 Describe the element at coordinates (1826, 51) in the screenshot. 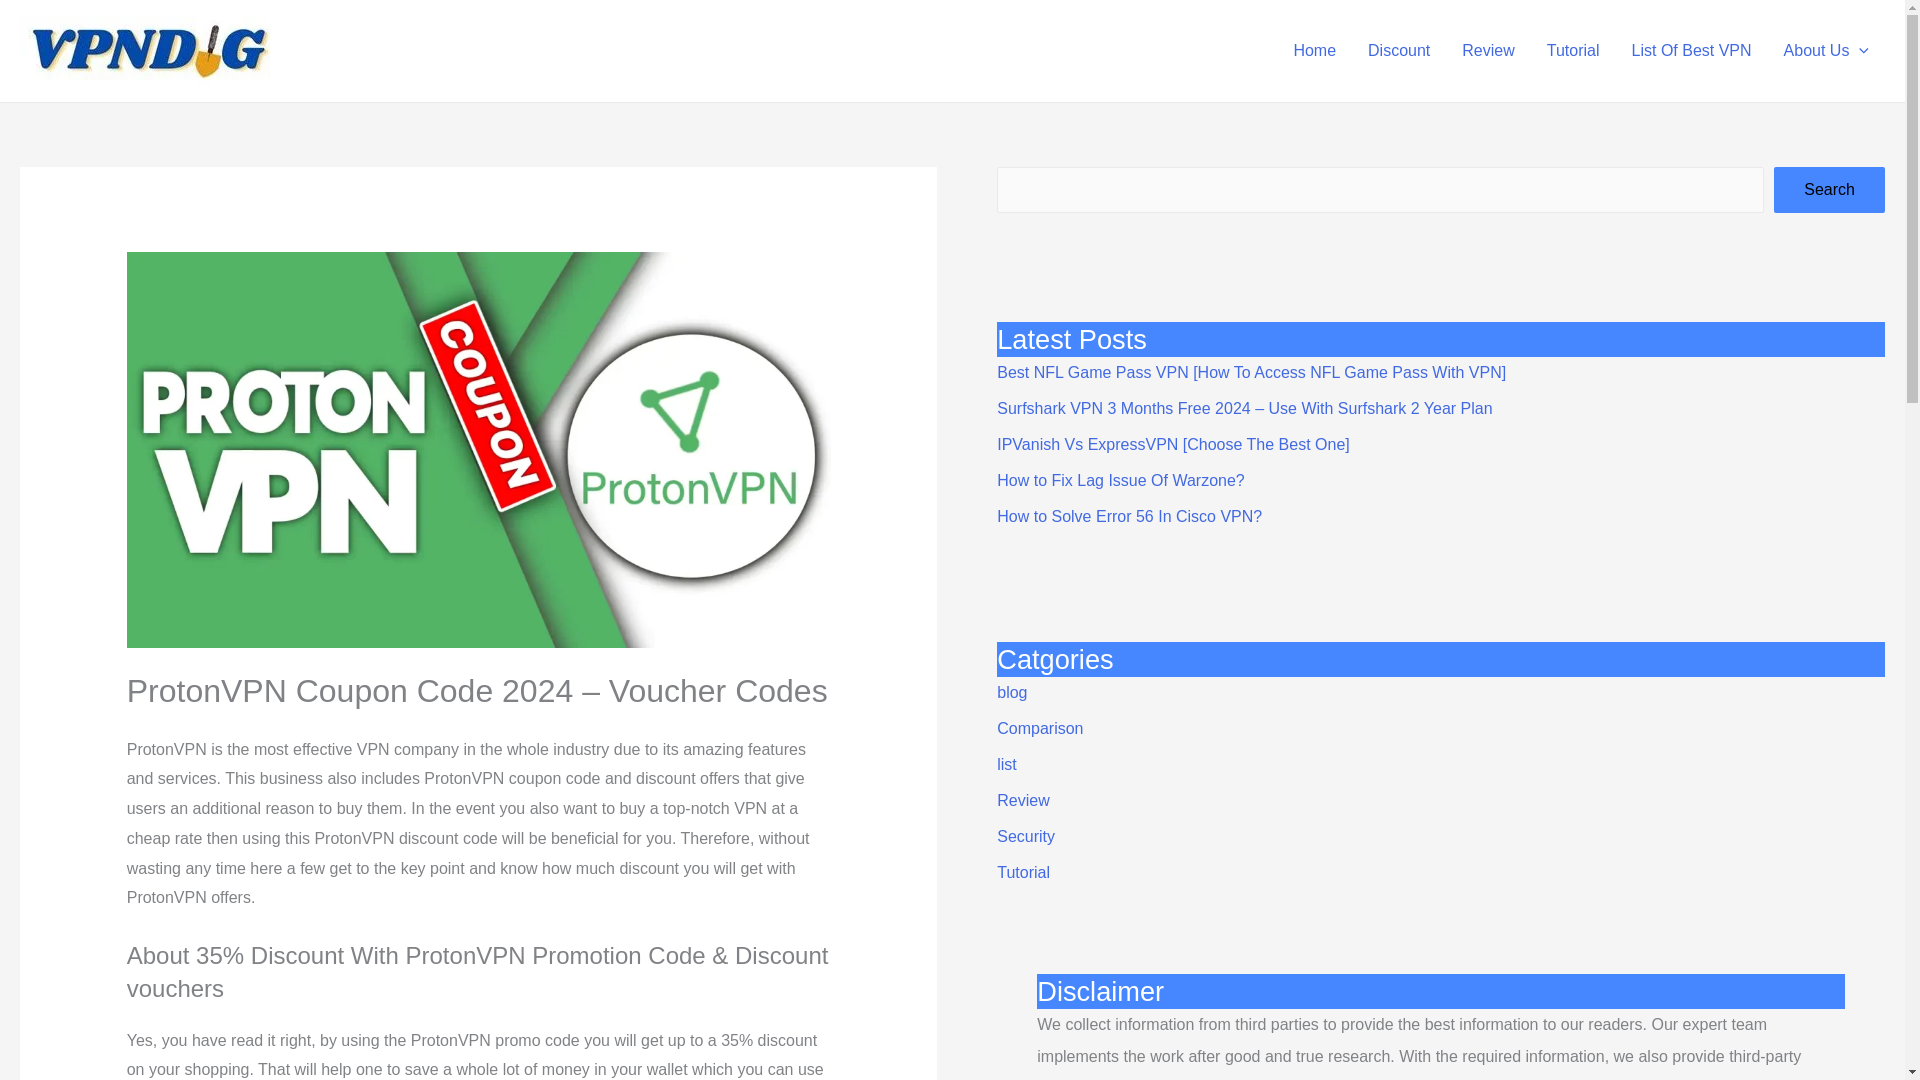

I see `About Us` at that location.